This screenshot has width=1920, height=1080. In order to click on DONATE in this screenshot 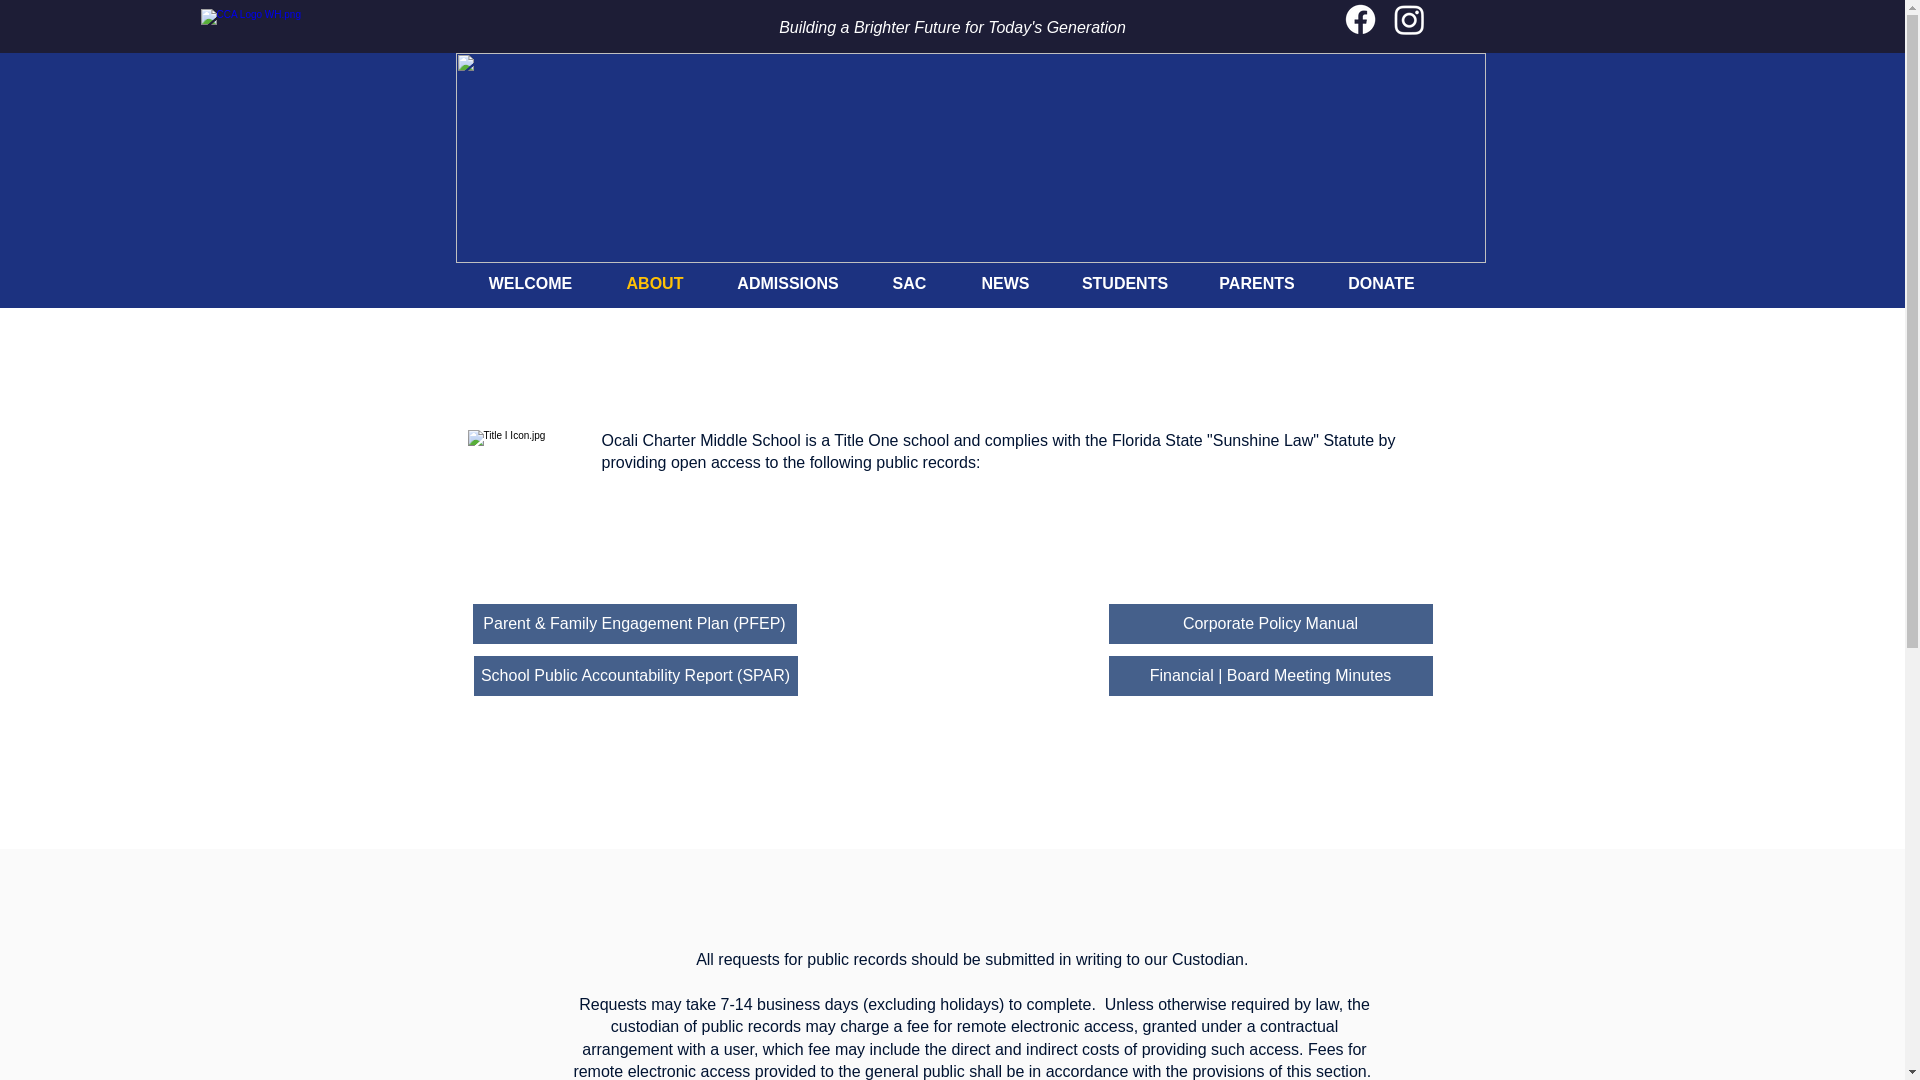, I will do `click(1380, 284)`.